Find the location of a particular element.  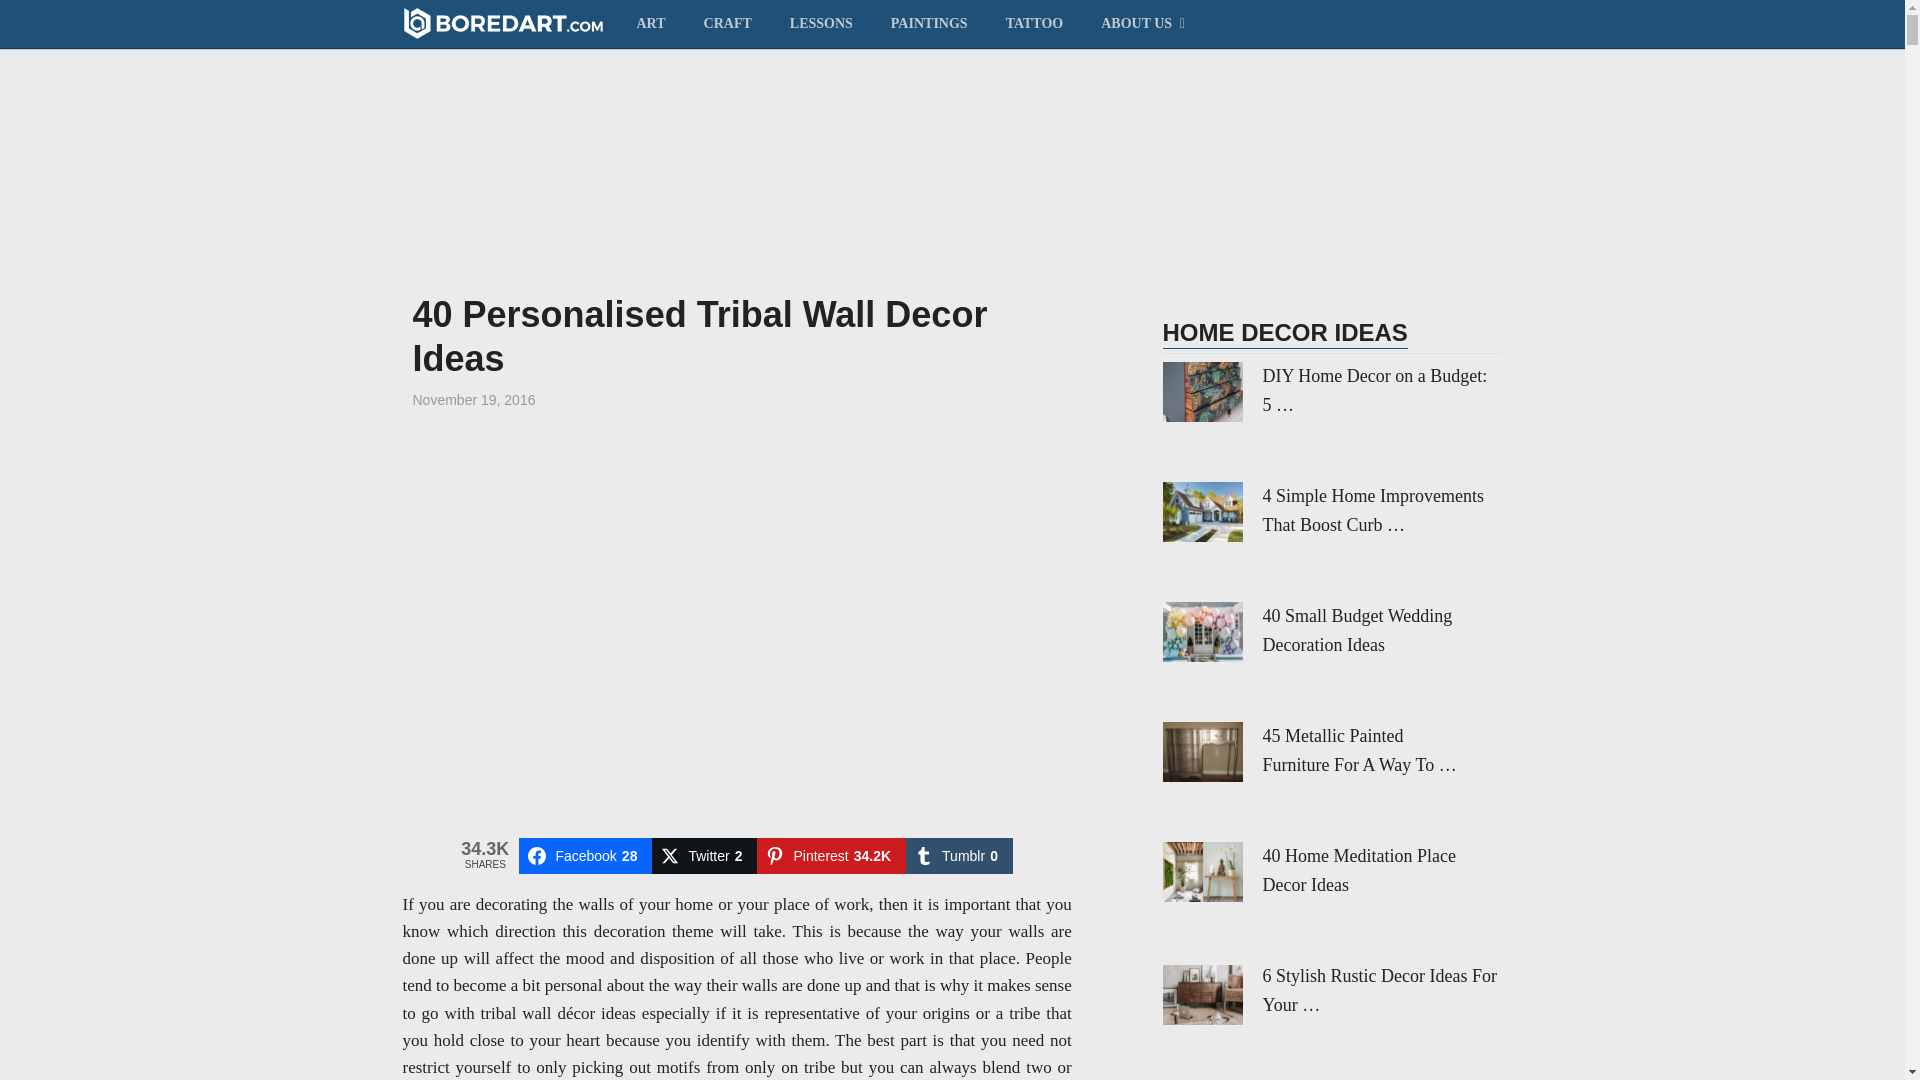

ART is located at coordinates (659, 23).